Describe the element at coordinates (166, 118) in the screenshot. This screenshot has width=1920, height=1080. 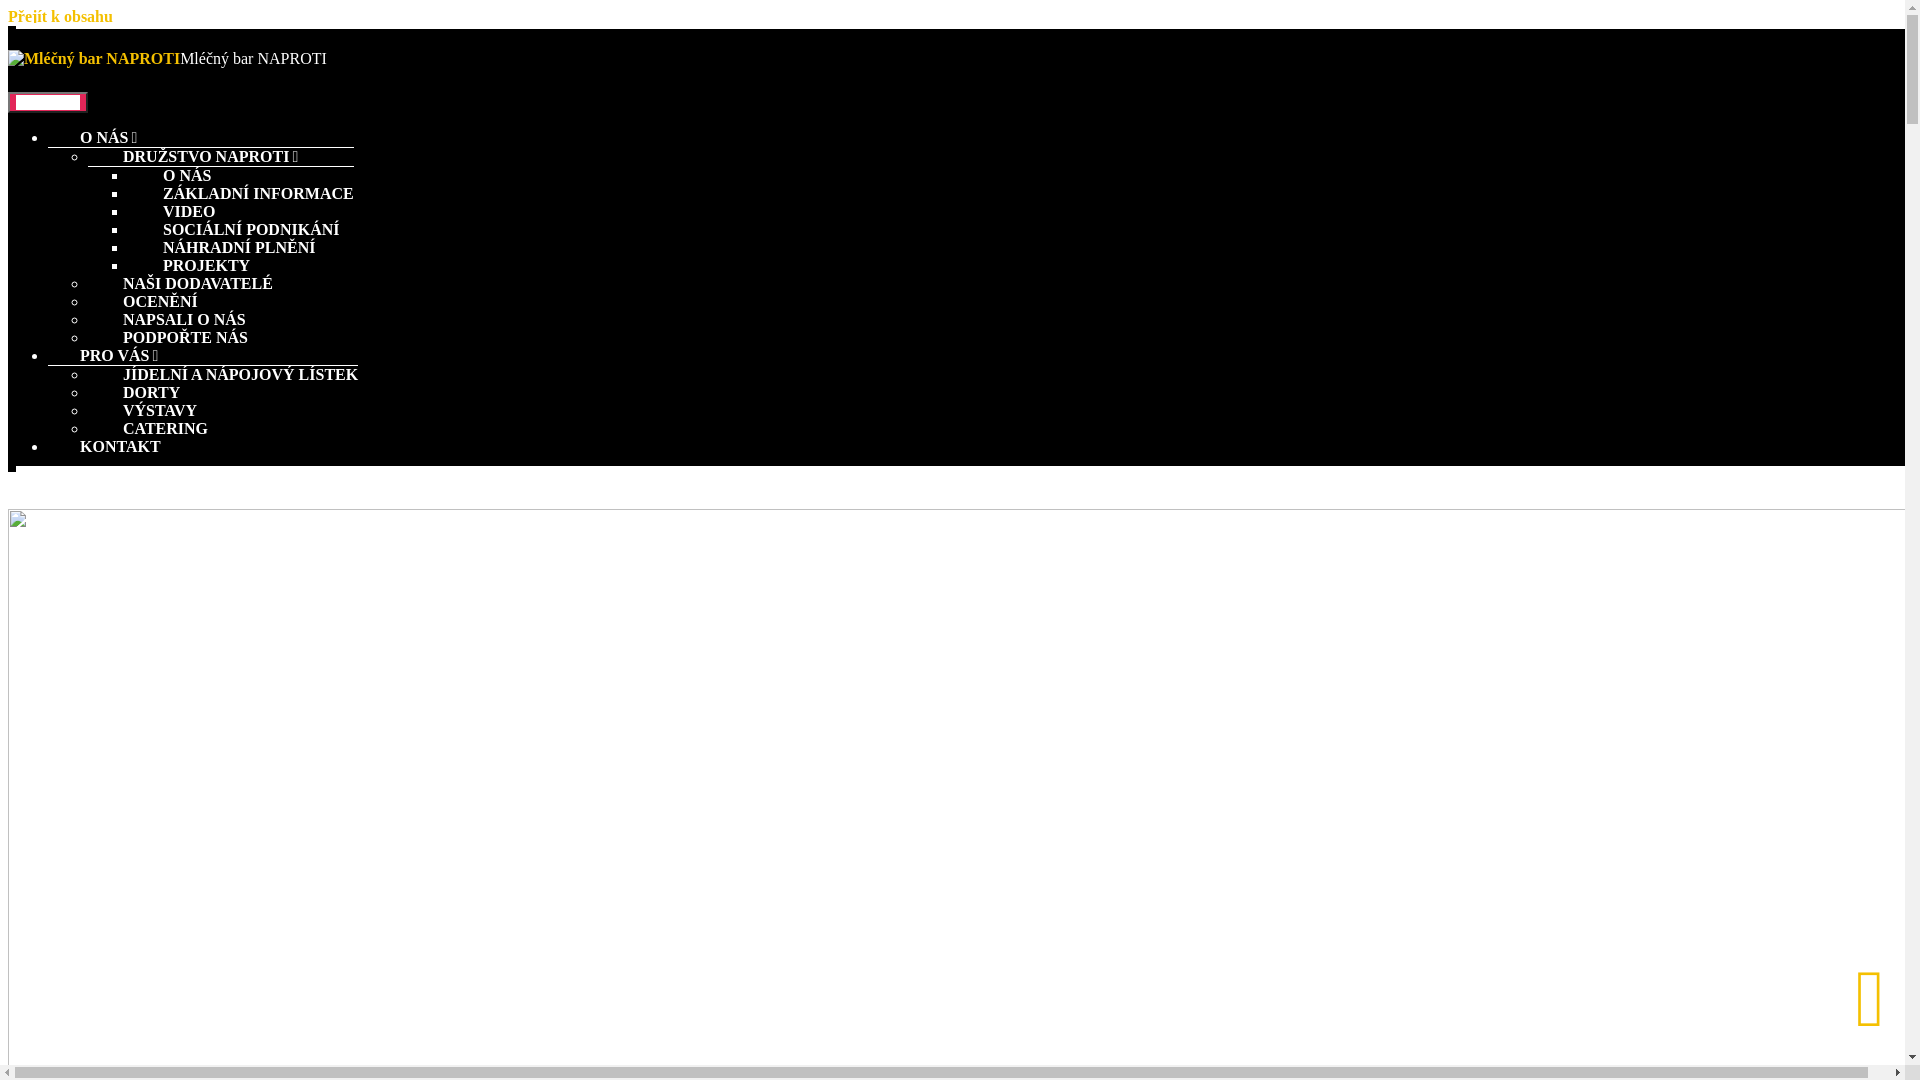
I see `Zobrazit podmenu` at that location.